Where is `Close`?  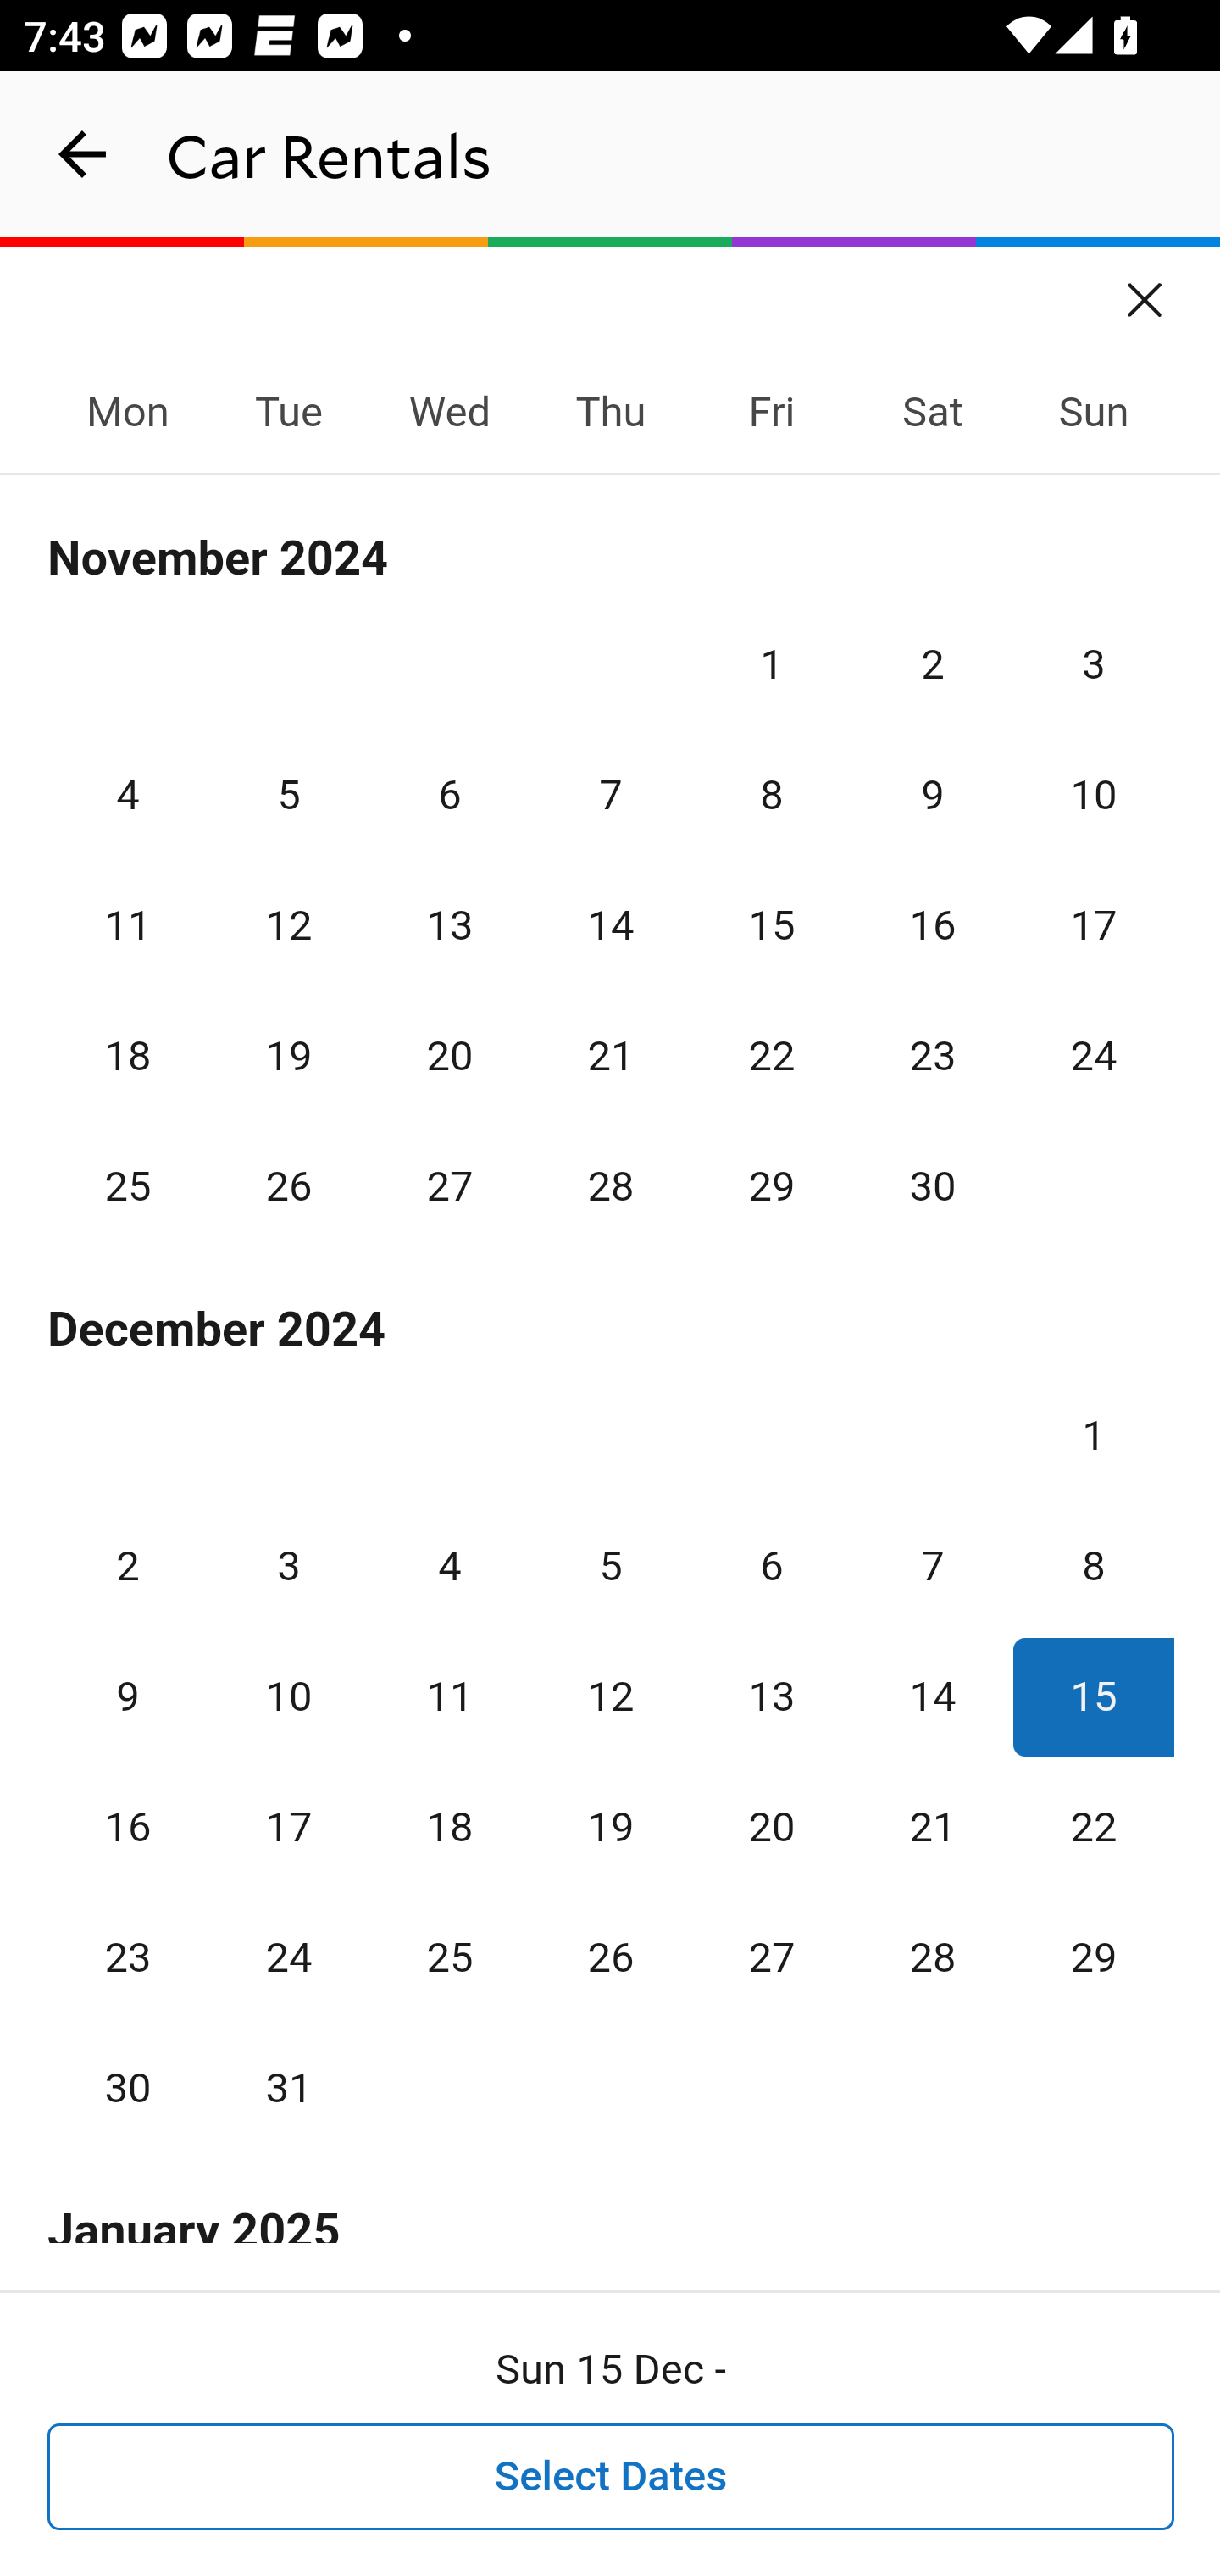
Close is located at coordinates (1145, 290).